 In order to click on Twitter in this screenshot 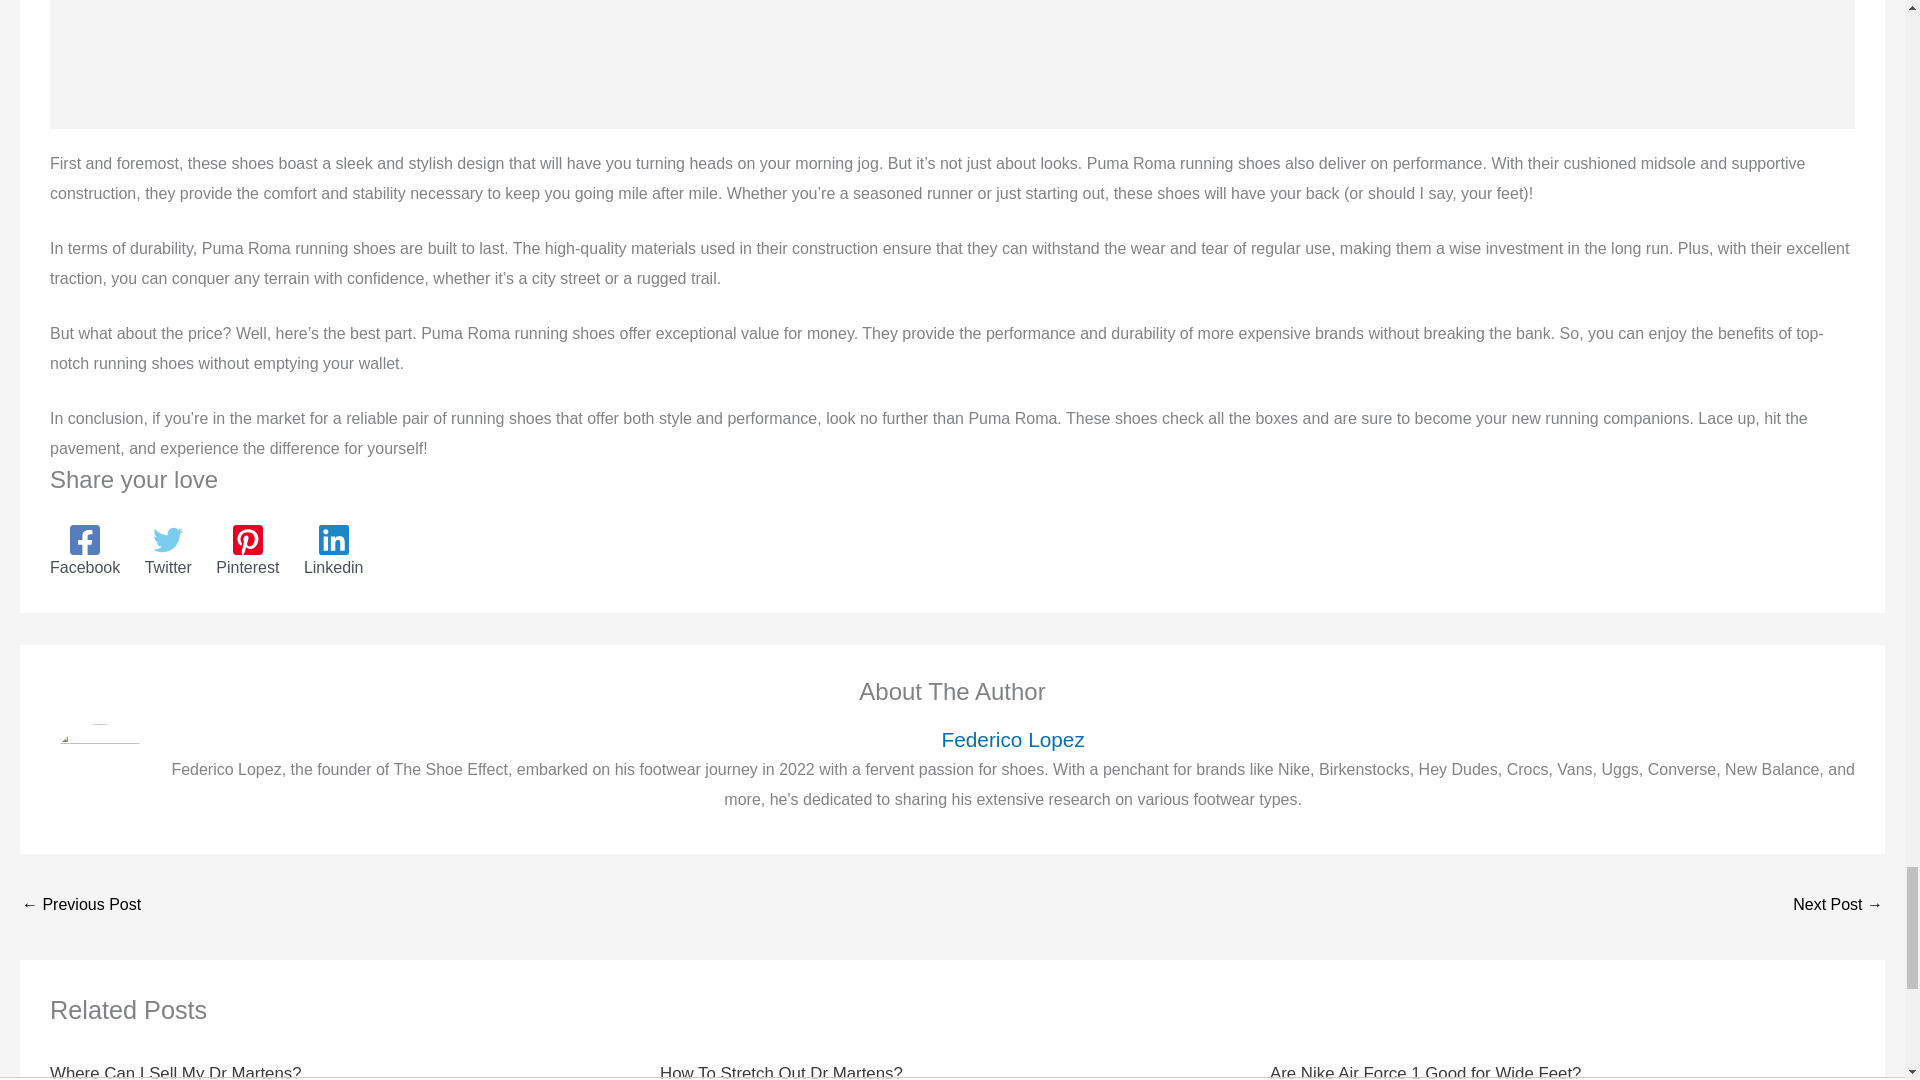, I will do `click(168, 550)`.